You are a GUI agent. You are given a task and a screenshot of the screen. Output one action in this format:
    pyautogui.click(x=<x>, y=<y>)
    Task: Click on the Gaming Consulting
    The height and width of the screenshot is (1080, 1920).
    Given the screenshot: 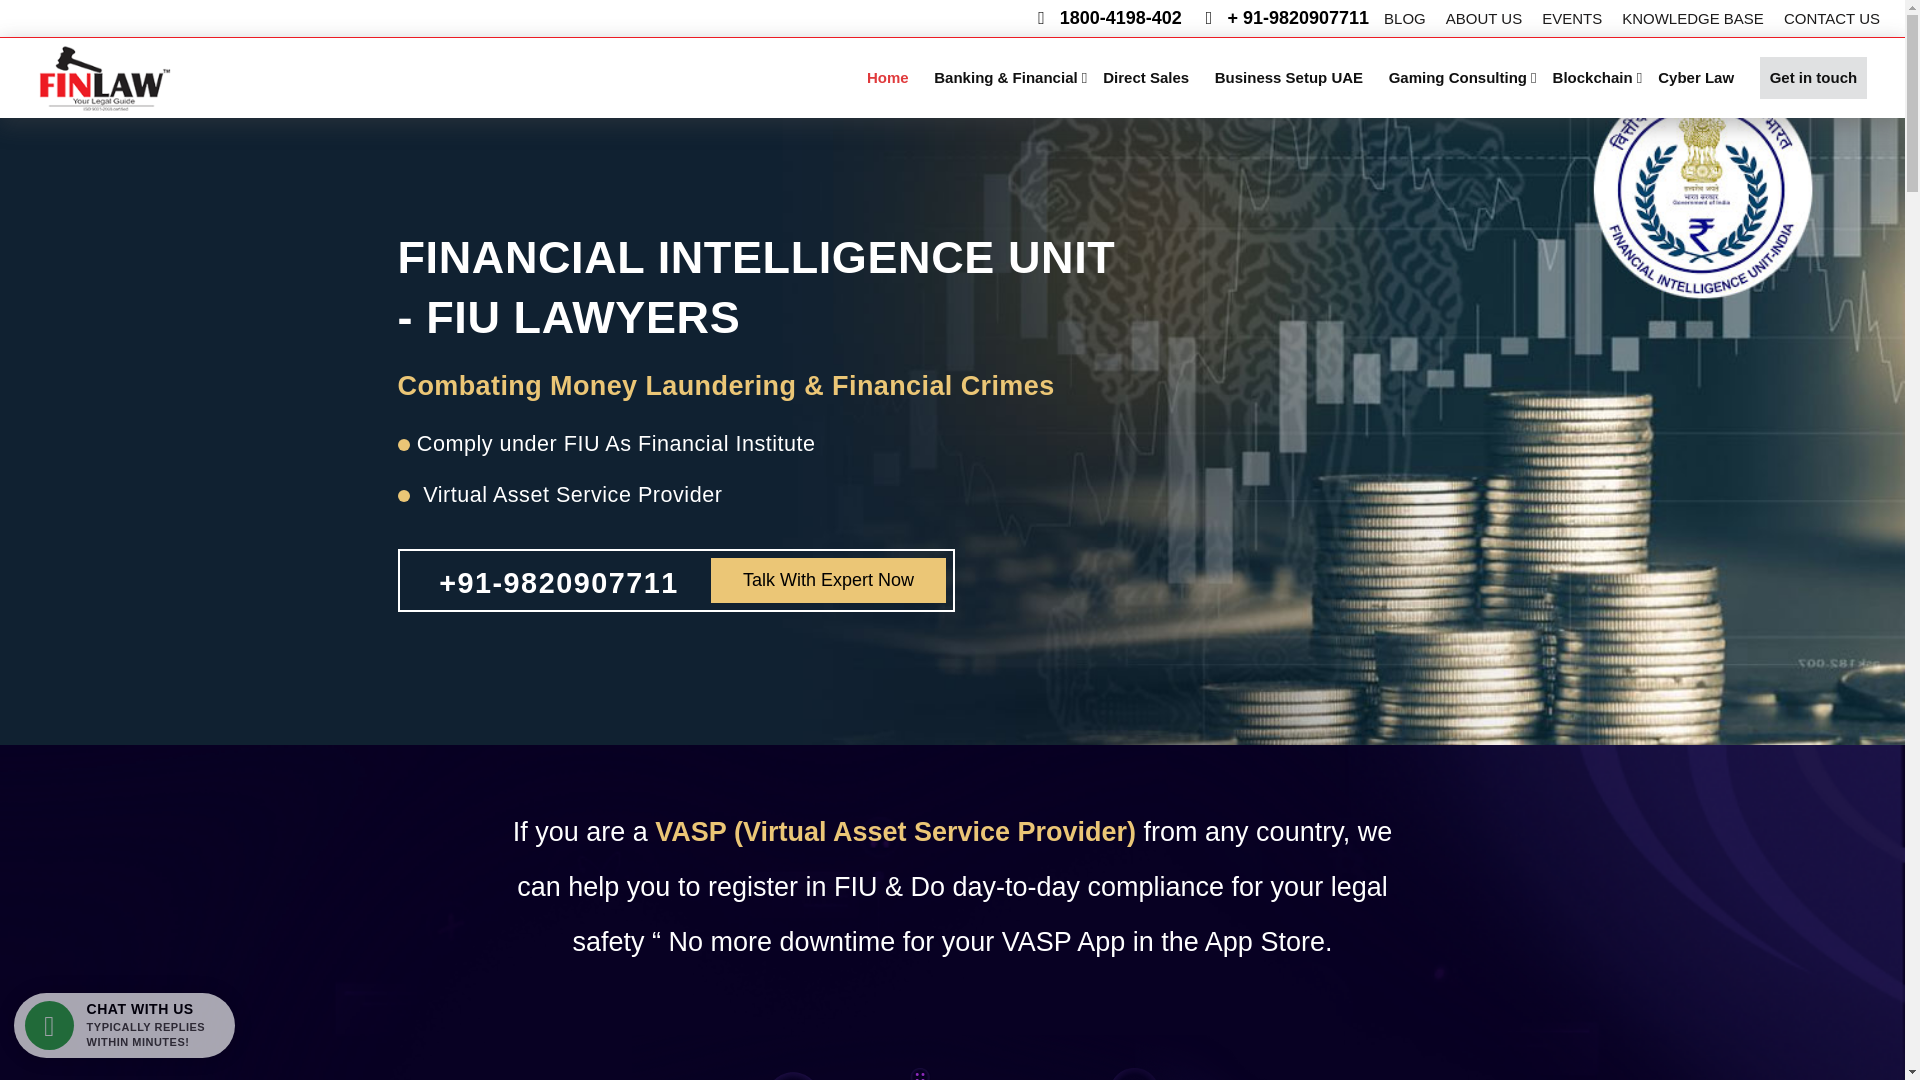 What is the action you would take?
    pyautogui.click(x=1457, y=78)
    